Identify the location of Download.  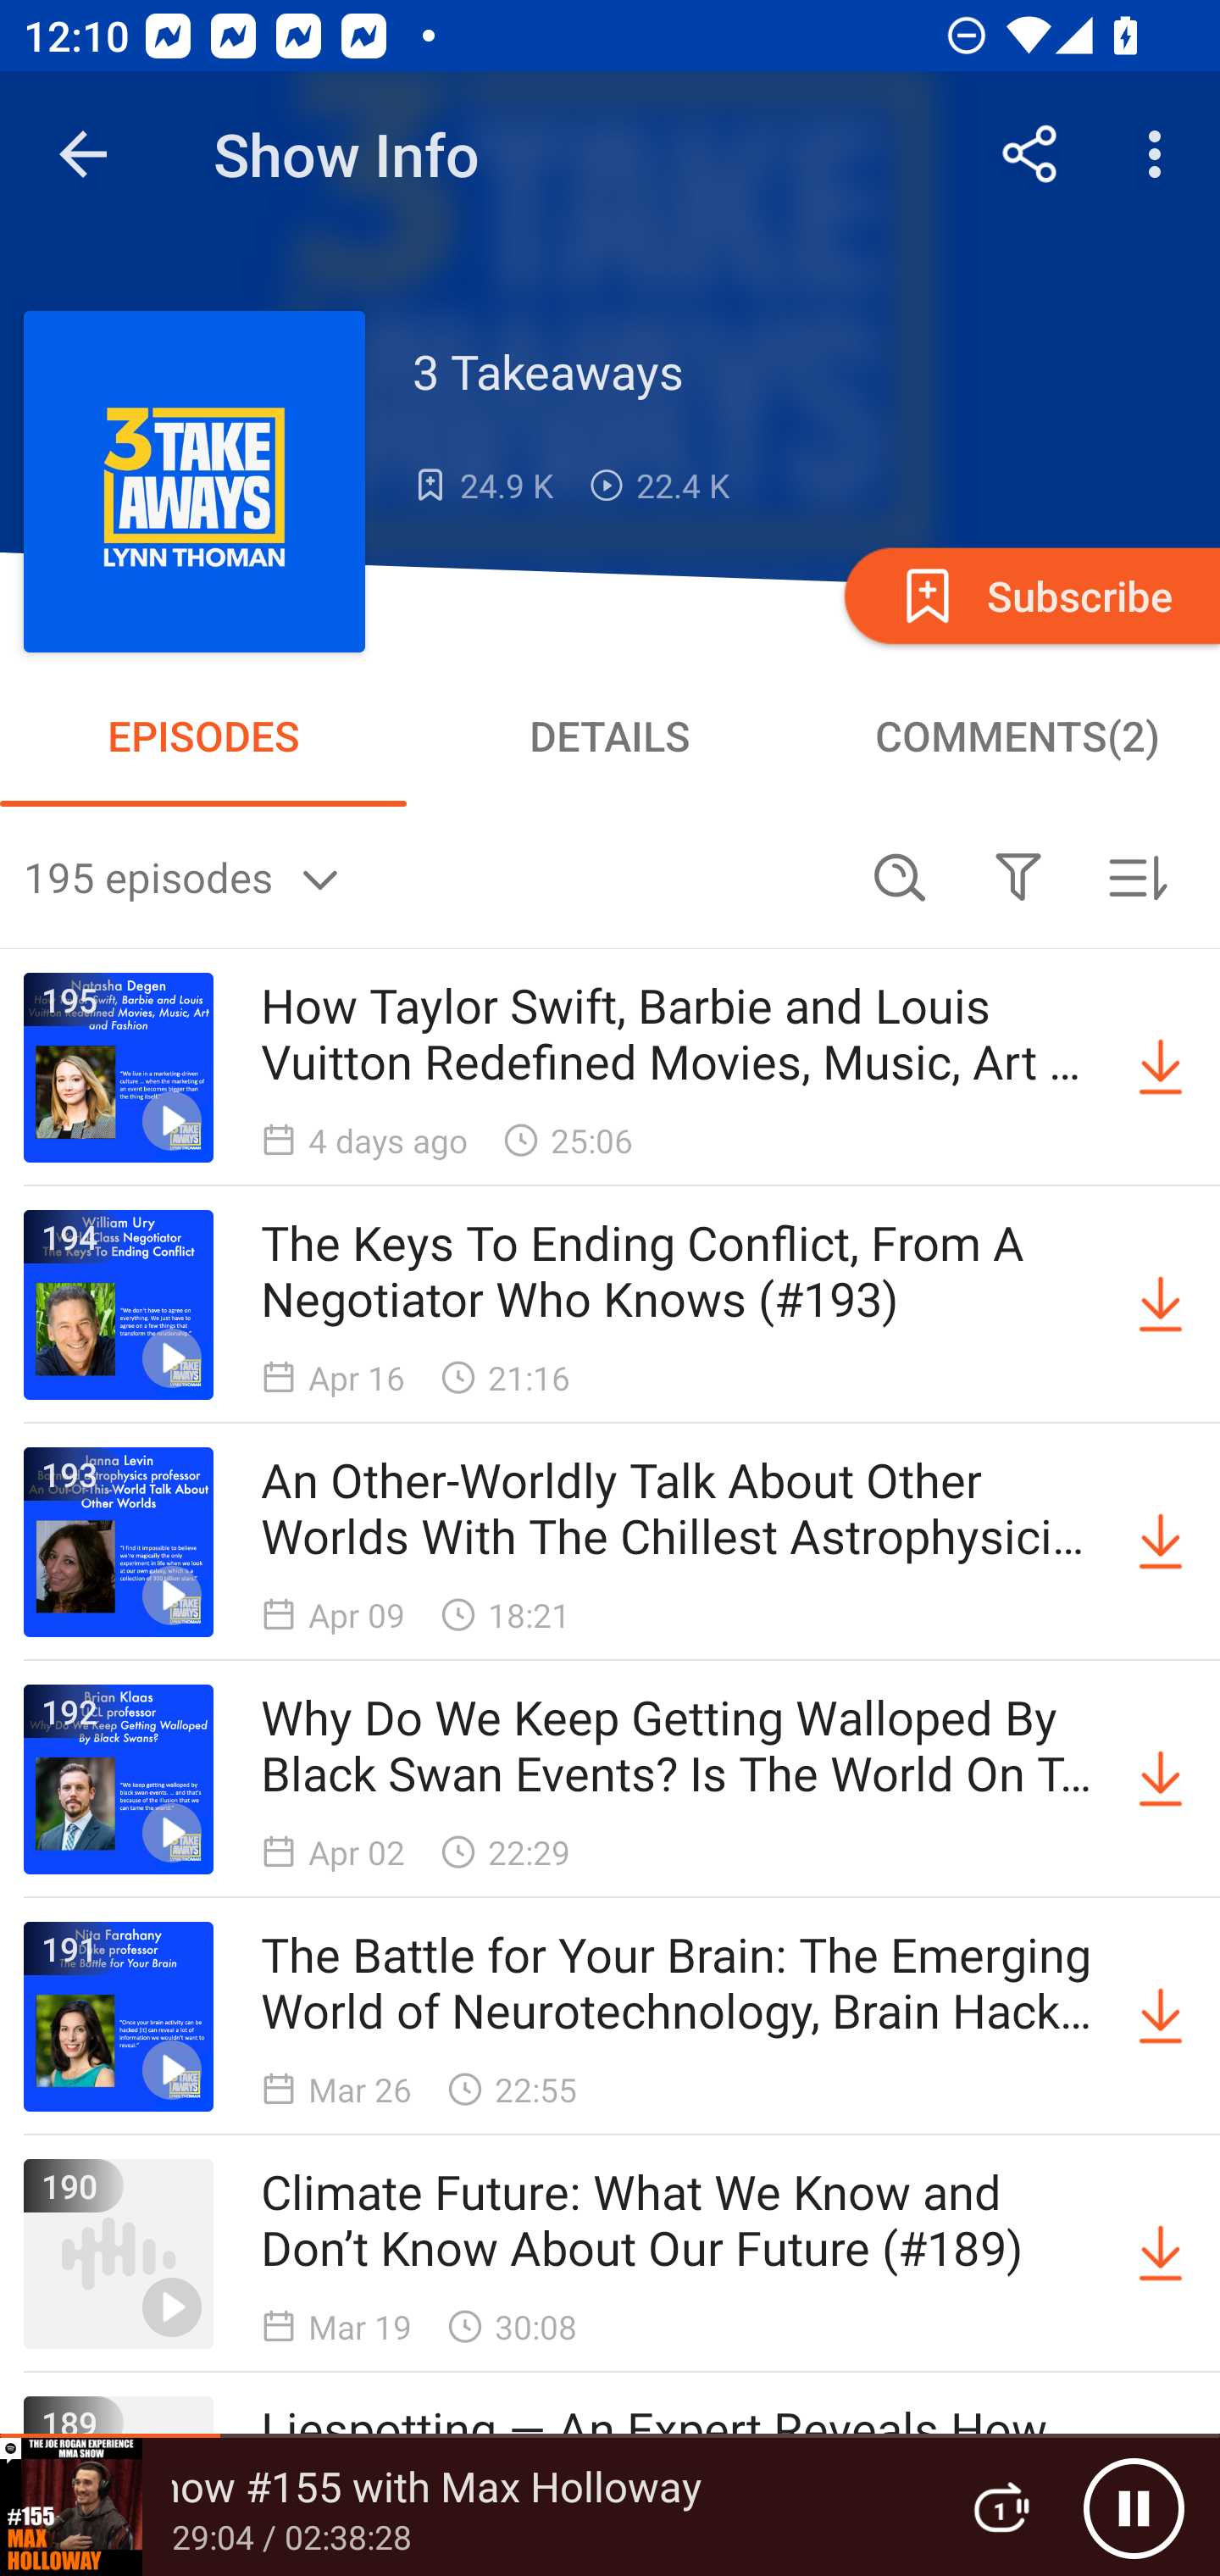
(1161, 2017).